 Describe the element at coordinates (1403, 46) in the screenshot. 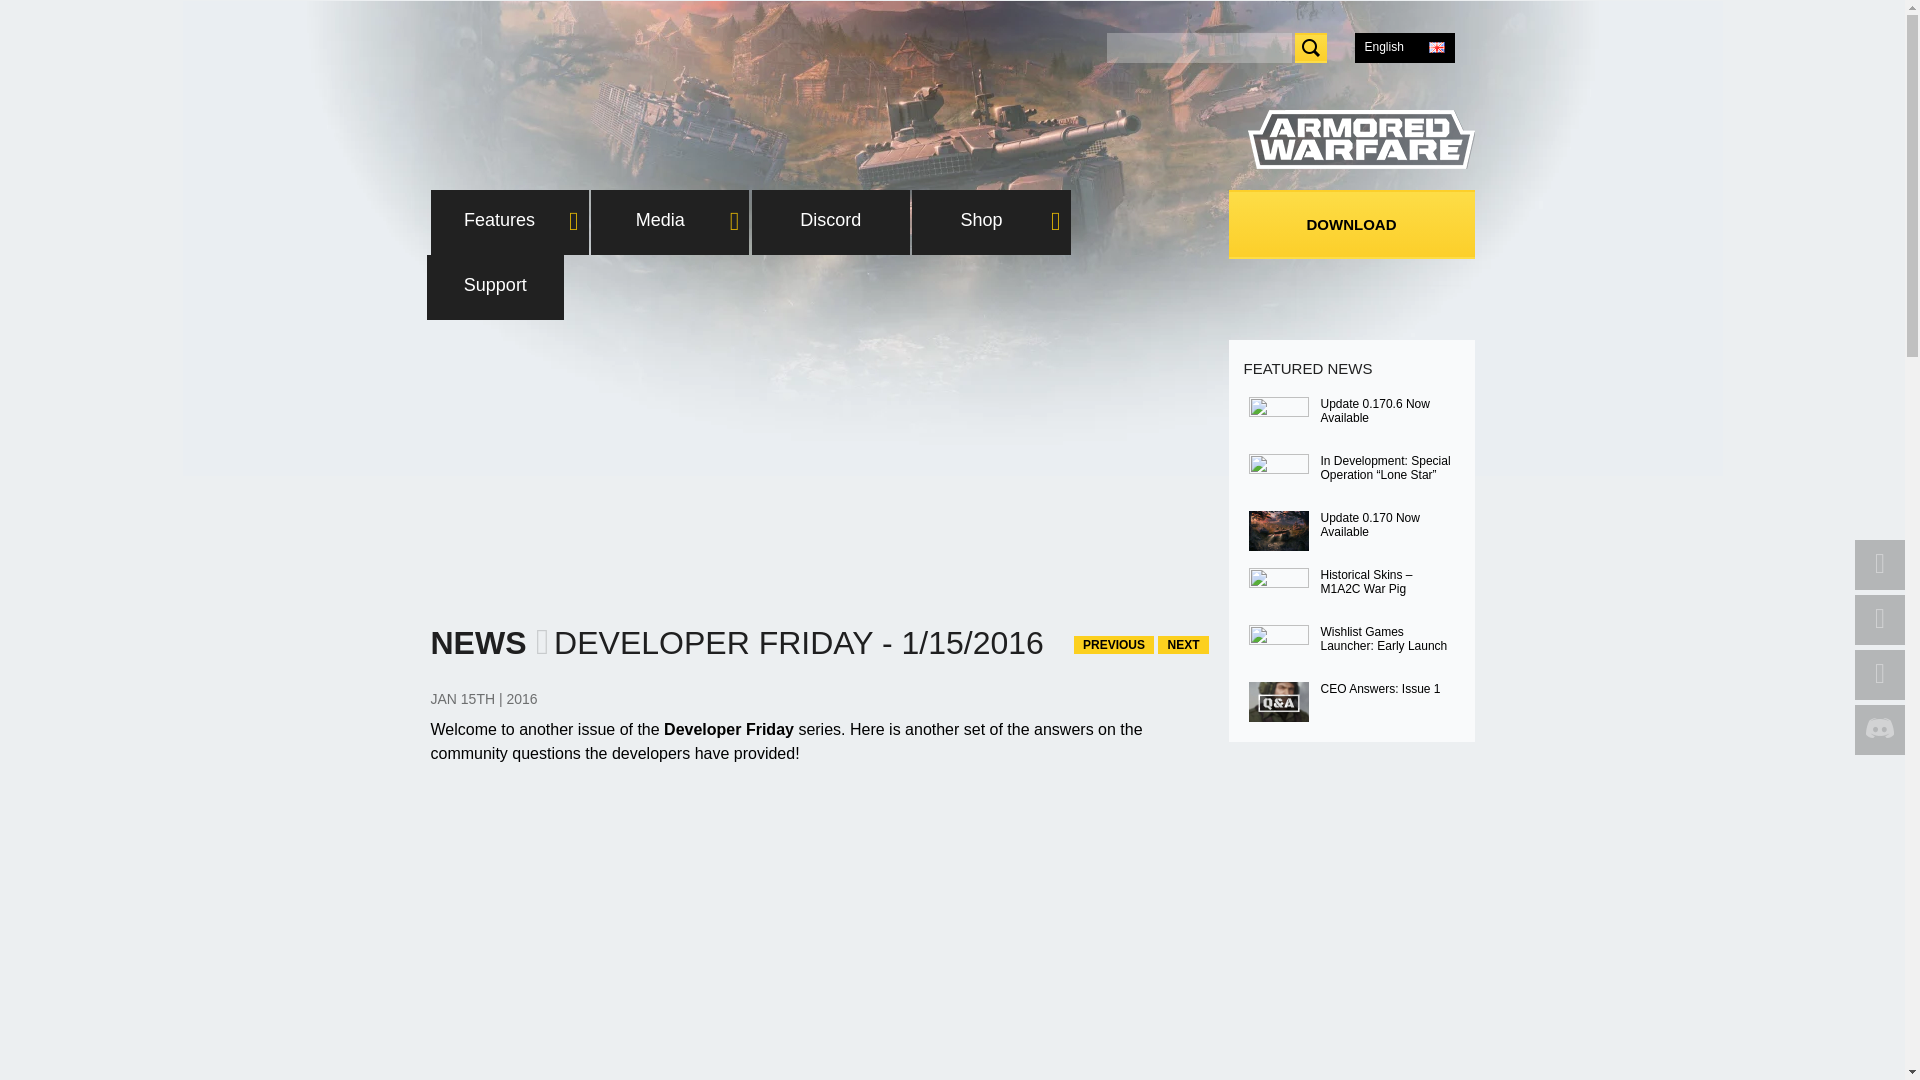

I see `English` at that location.